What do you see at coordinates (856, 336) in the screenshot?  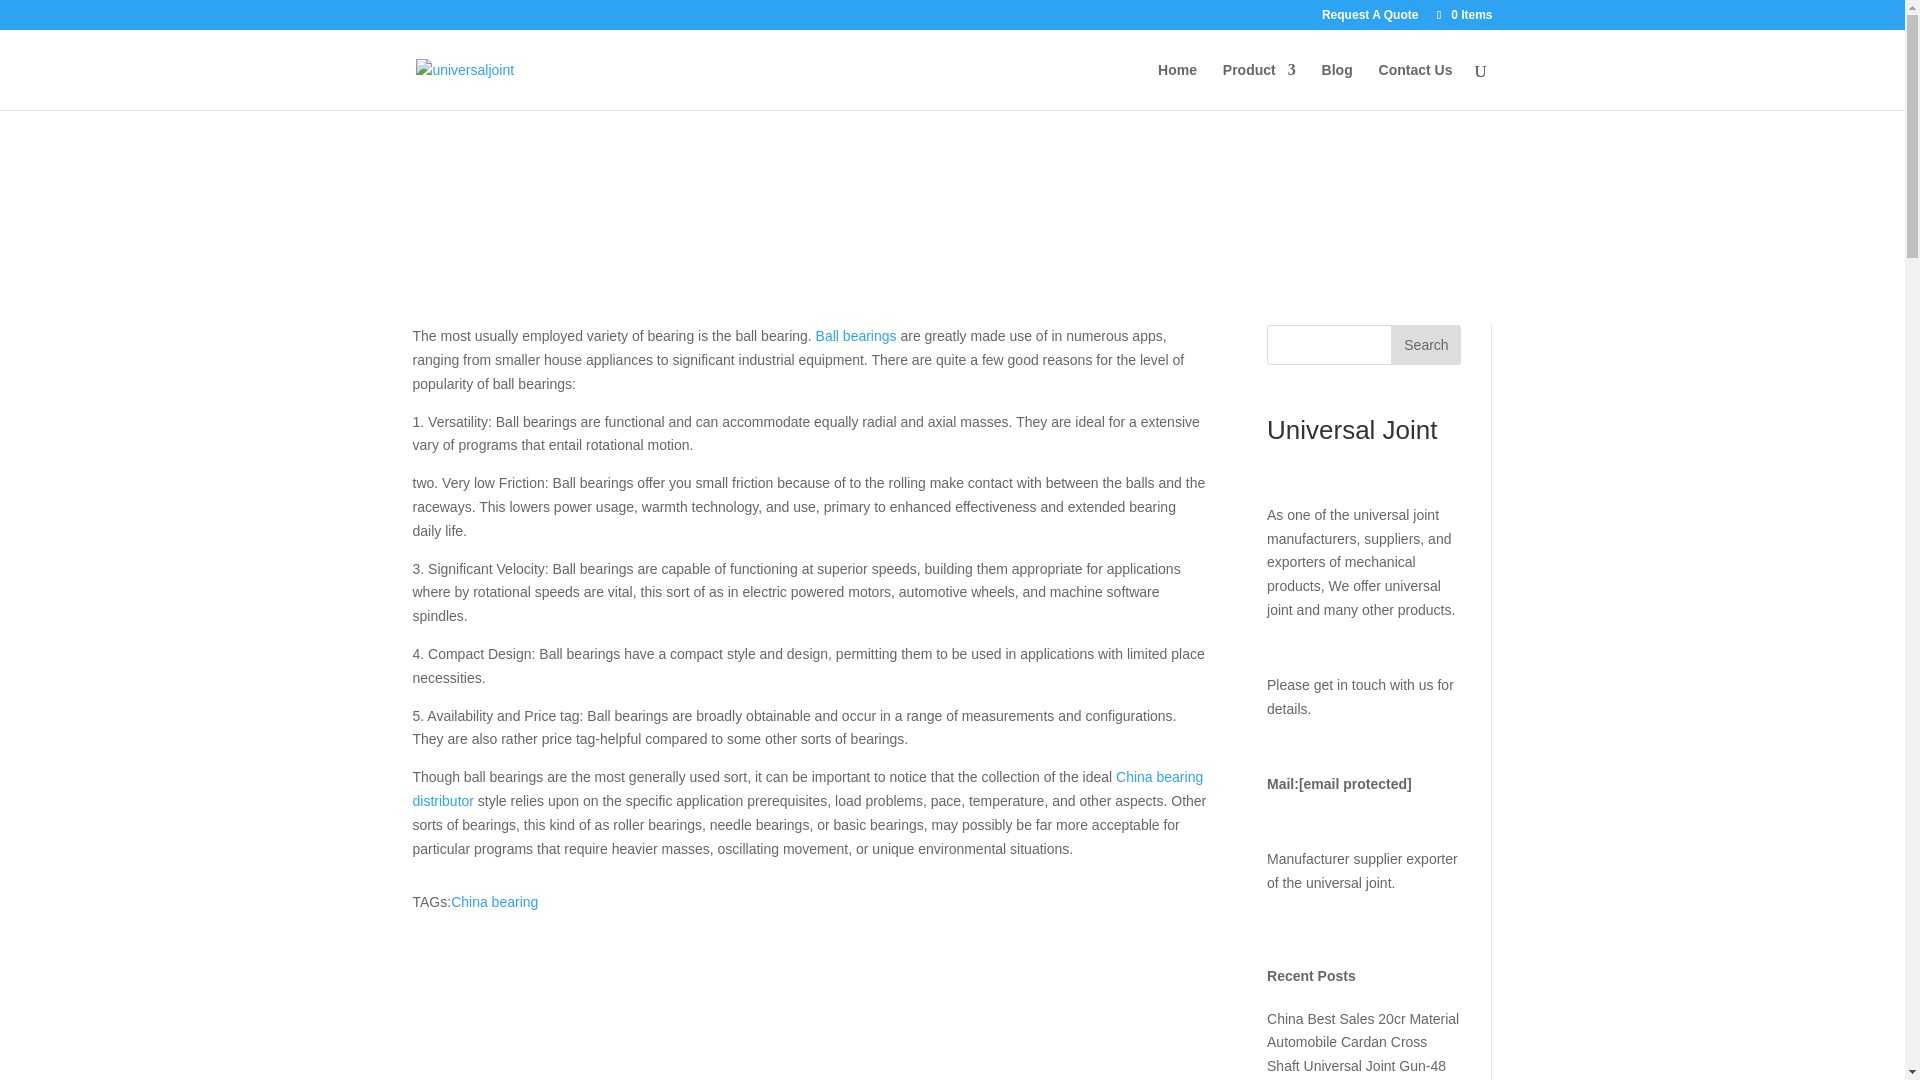 I see `Ball bearings` at bounding box center [856, 336].